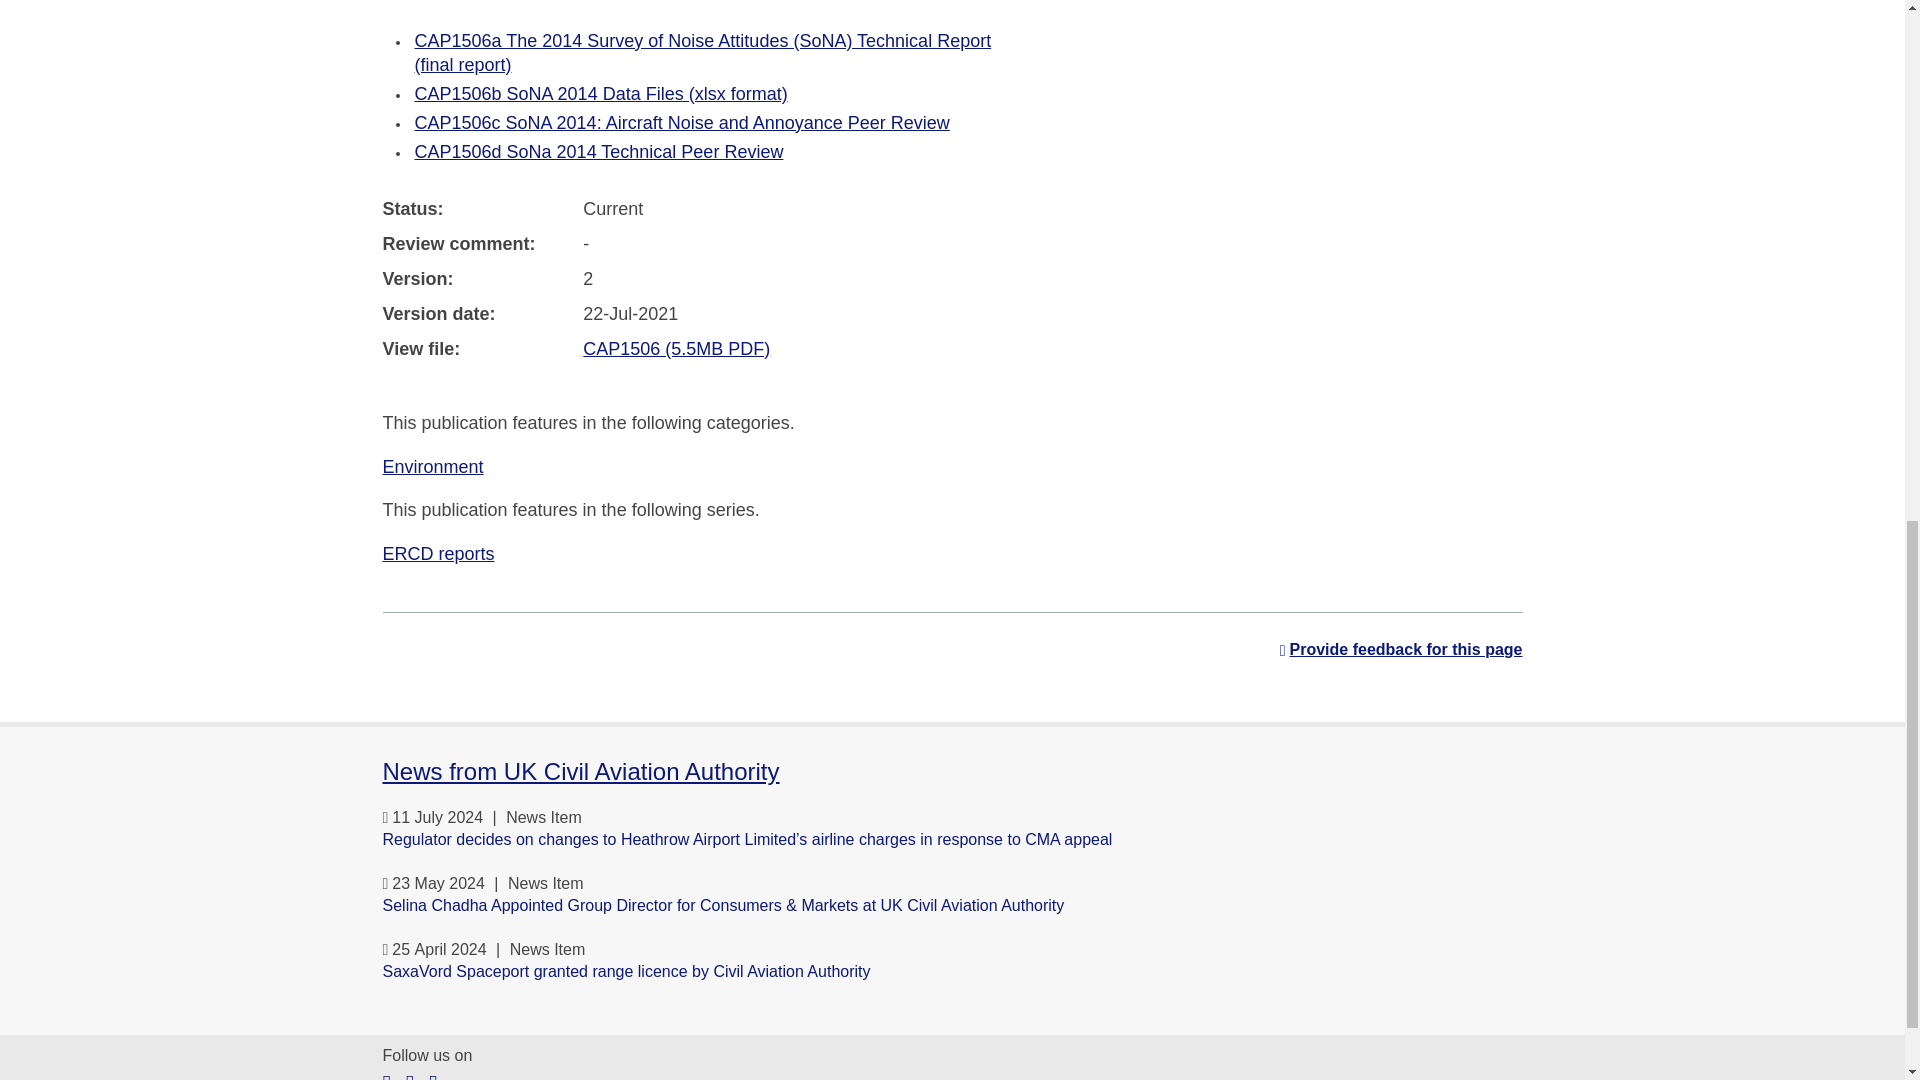  What do you see at coordinates (598, 152) in the screenshot?
I see `CAP1506d SoNa 2014 Technical Peer Review` at bounding box center [598, 152].